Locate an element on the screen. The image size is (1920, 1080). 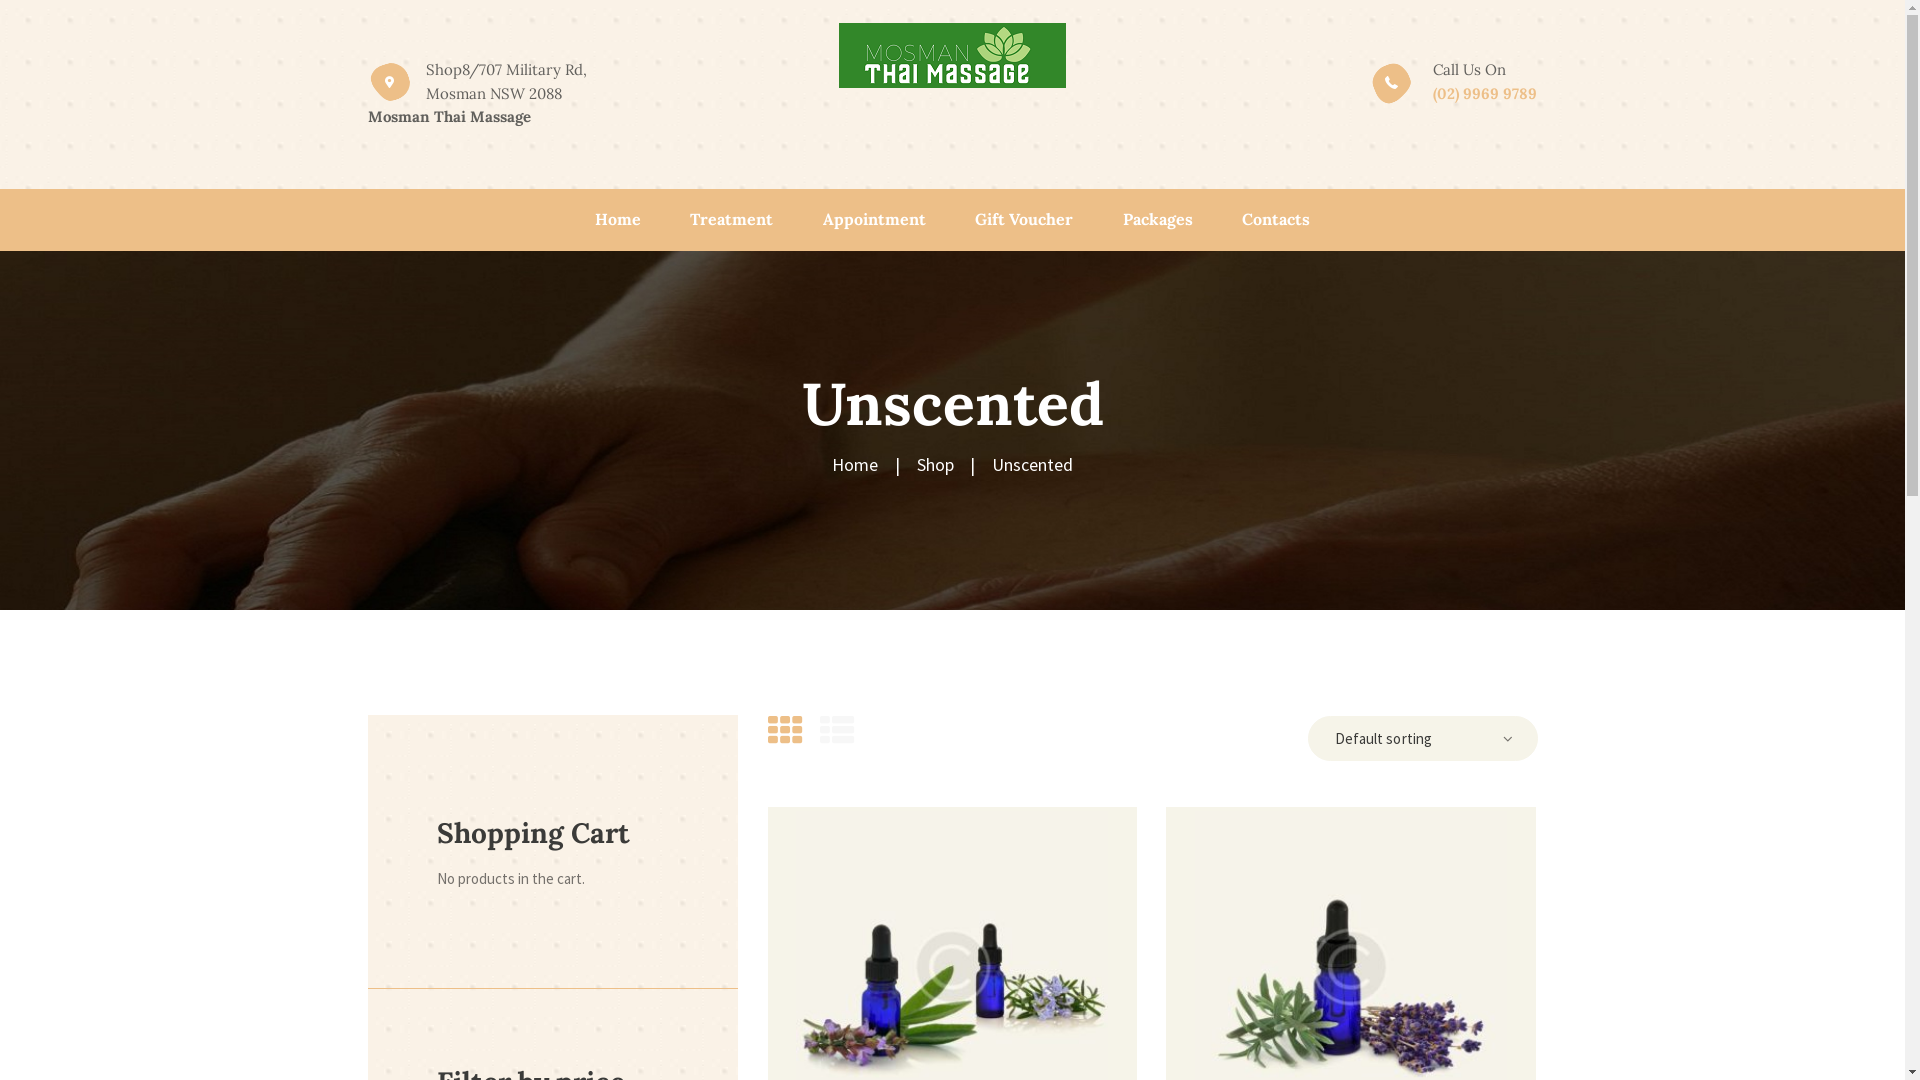
Appointment is located at coordinates (874, 220).